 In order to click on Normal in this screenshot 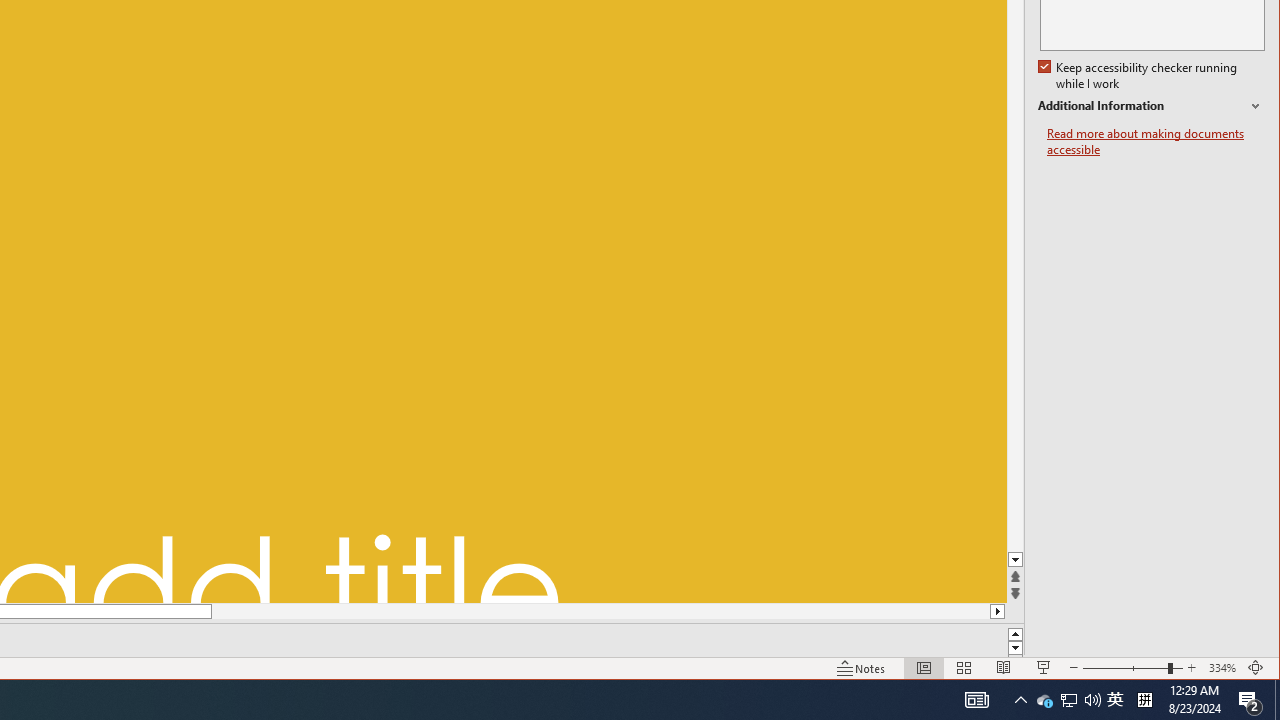, I will do `click(924, 668)`.